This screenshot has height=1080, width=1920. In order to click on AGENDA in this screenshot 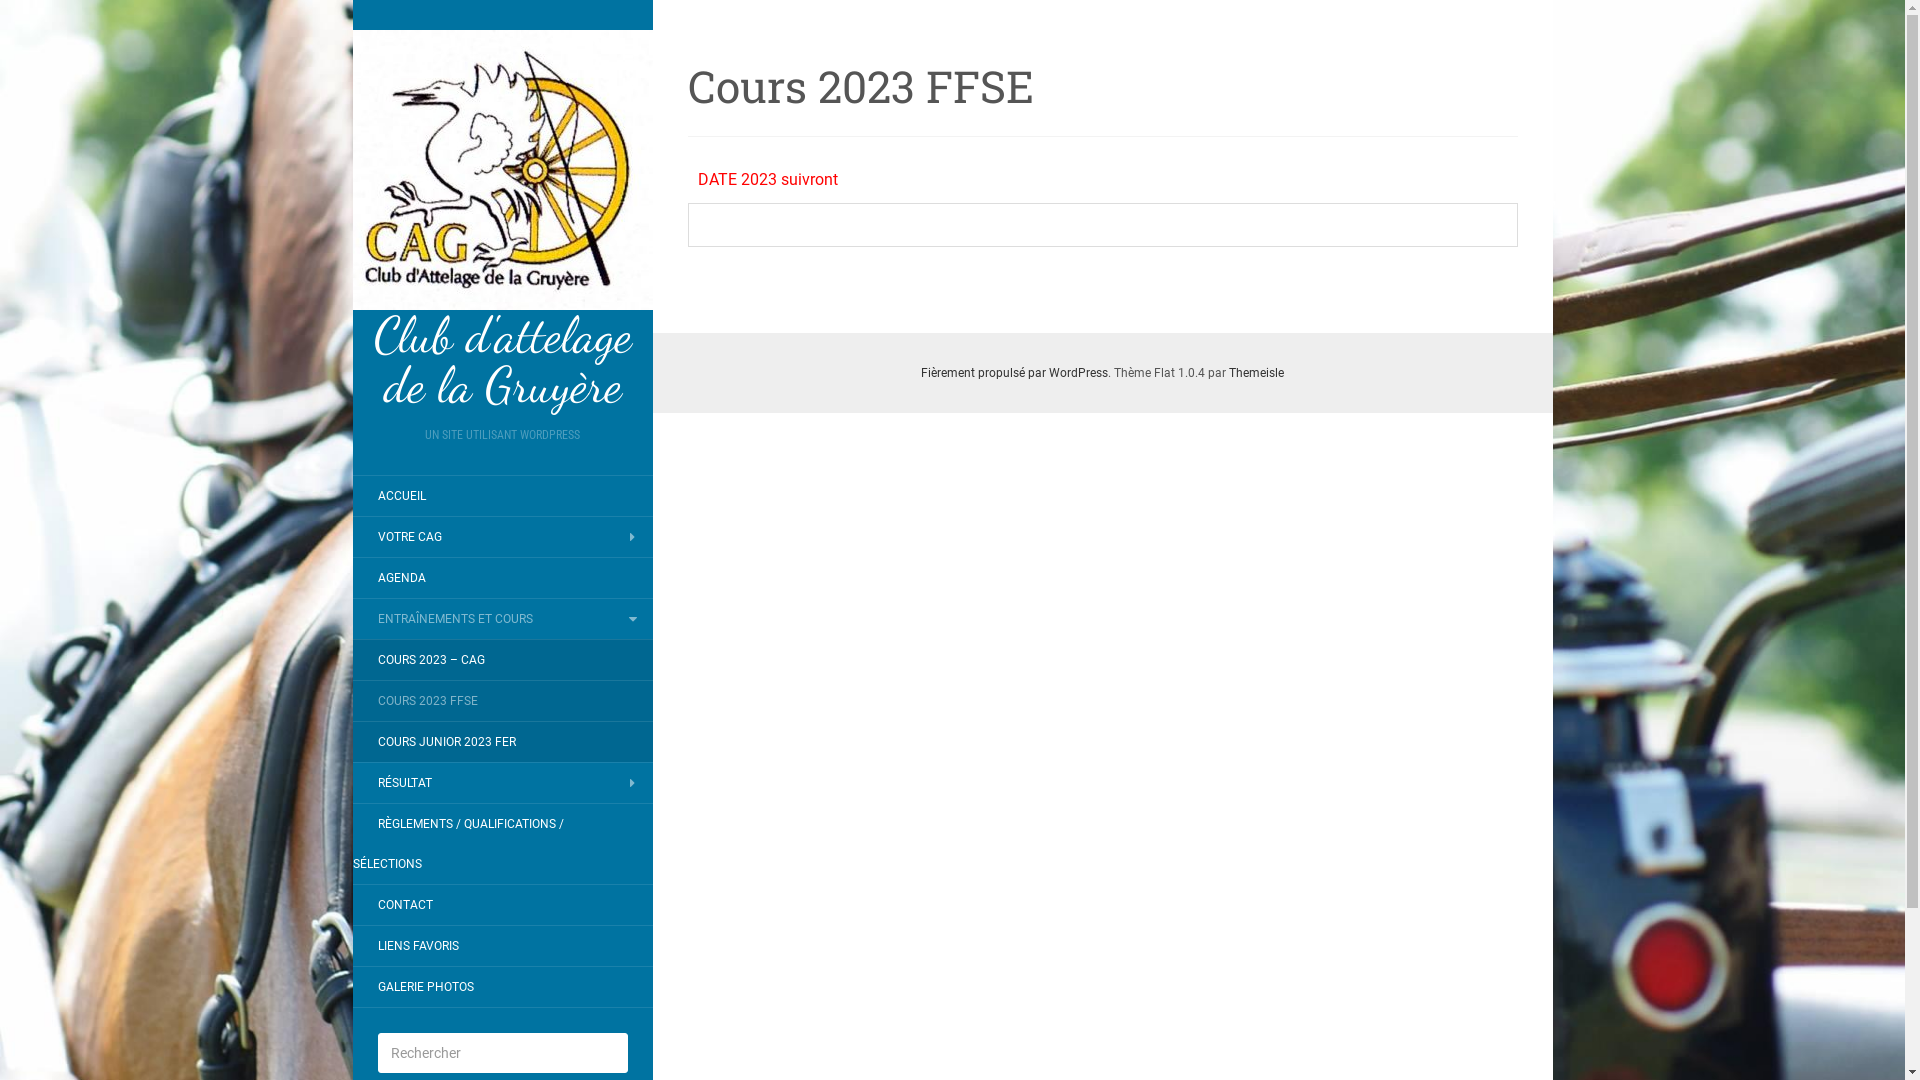, I will do `click(401, 578)`.